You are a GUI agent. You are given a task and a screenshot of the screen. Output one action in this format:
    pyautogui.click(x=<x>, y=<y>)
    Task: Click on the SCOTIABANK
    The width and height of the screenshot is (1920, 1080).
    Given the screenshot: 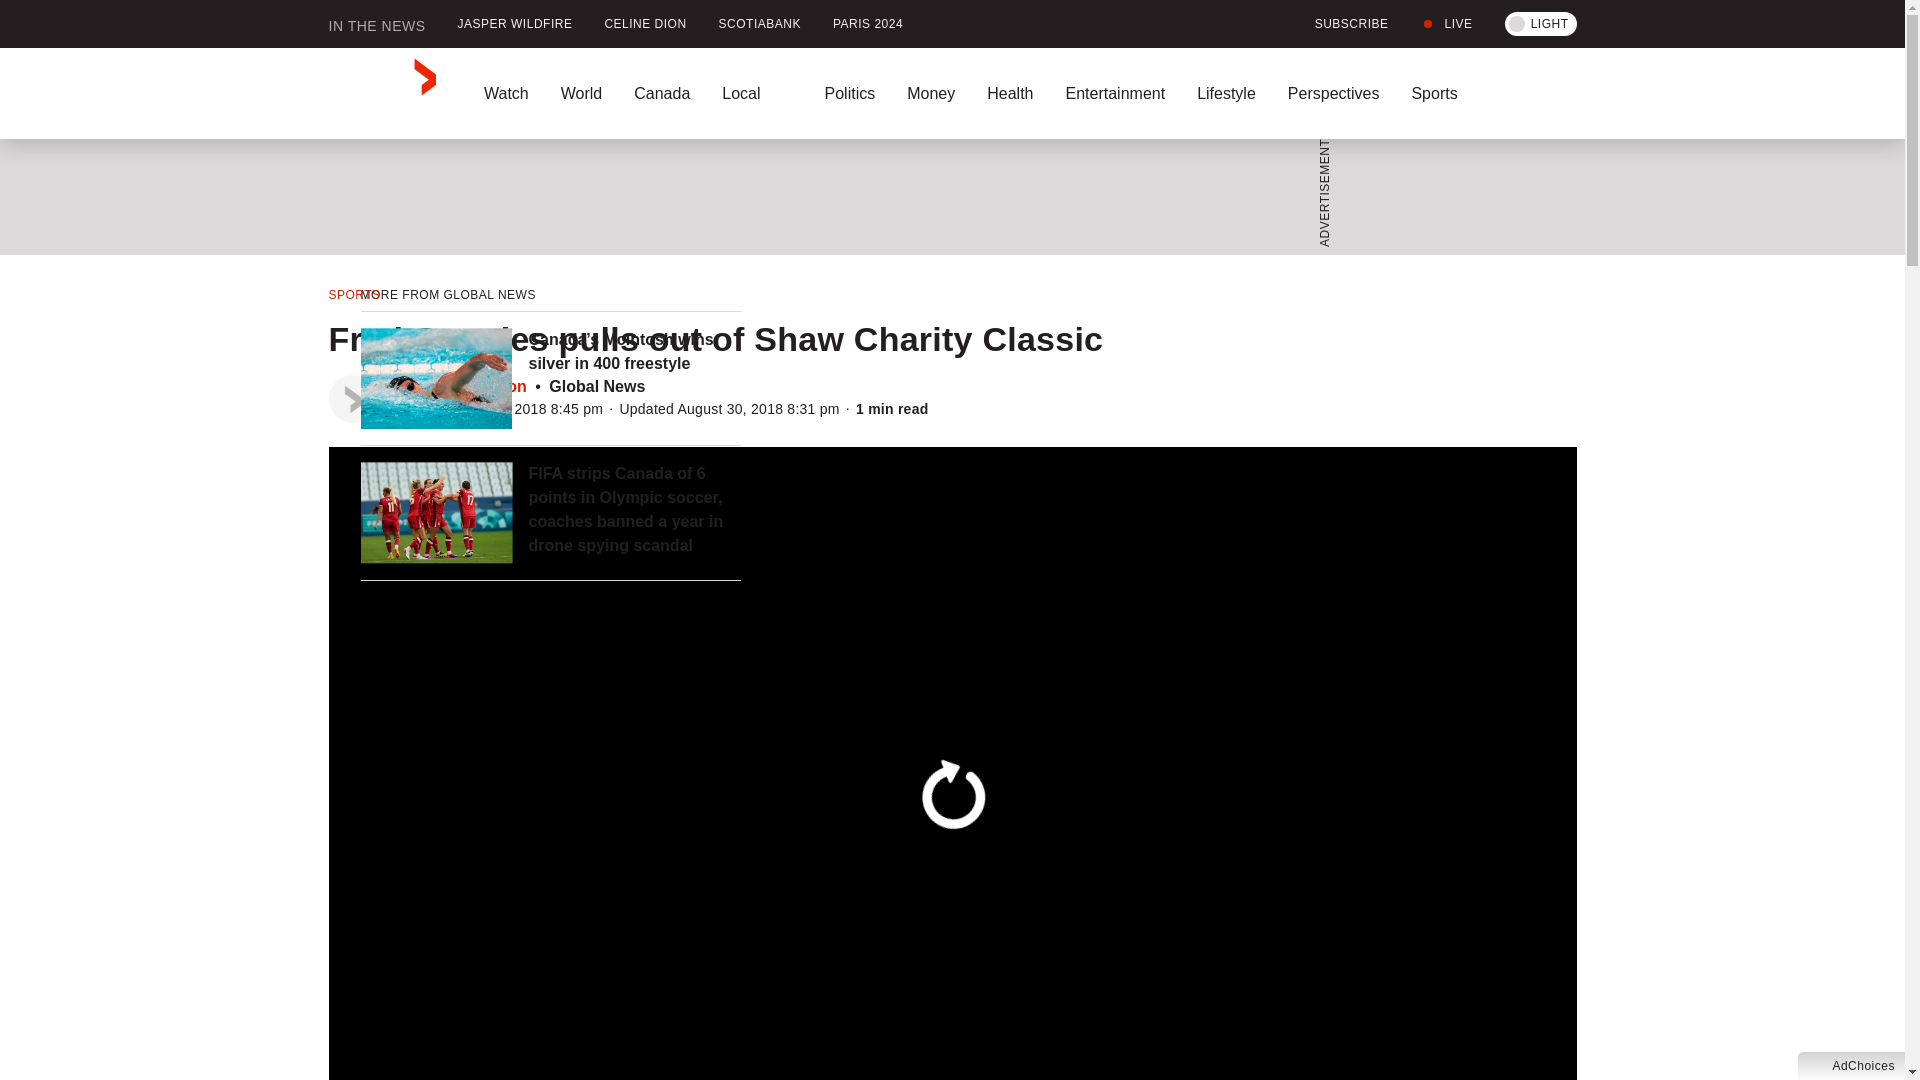 What is the action you would take?
    pyautogui.click(x=760, y=24)
    